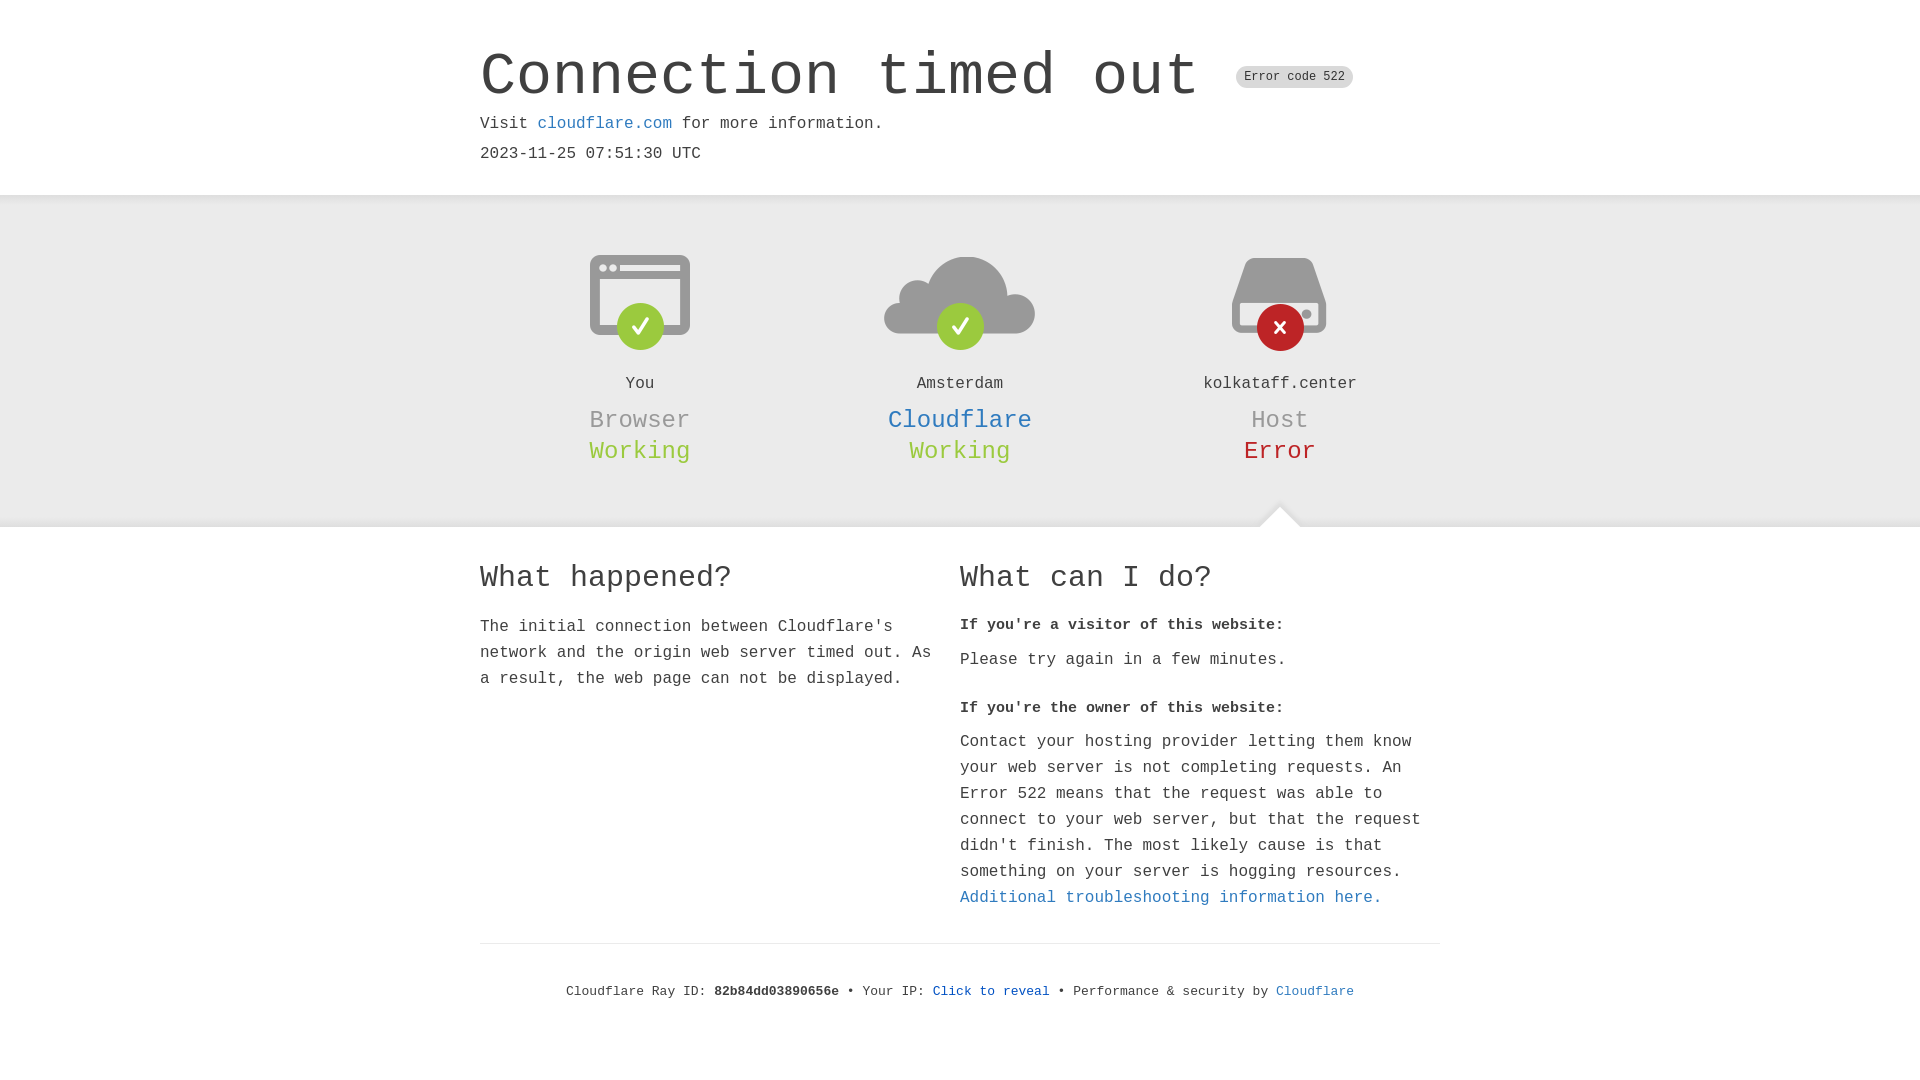 The width and height of the screenshot is (1920, 1080). I want to click on Cloudflare, so click(960, 420).